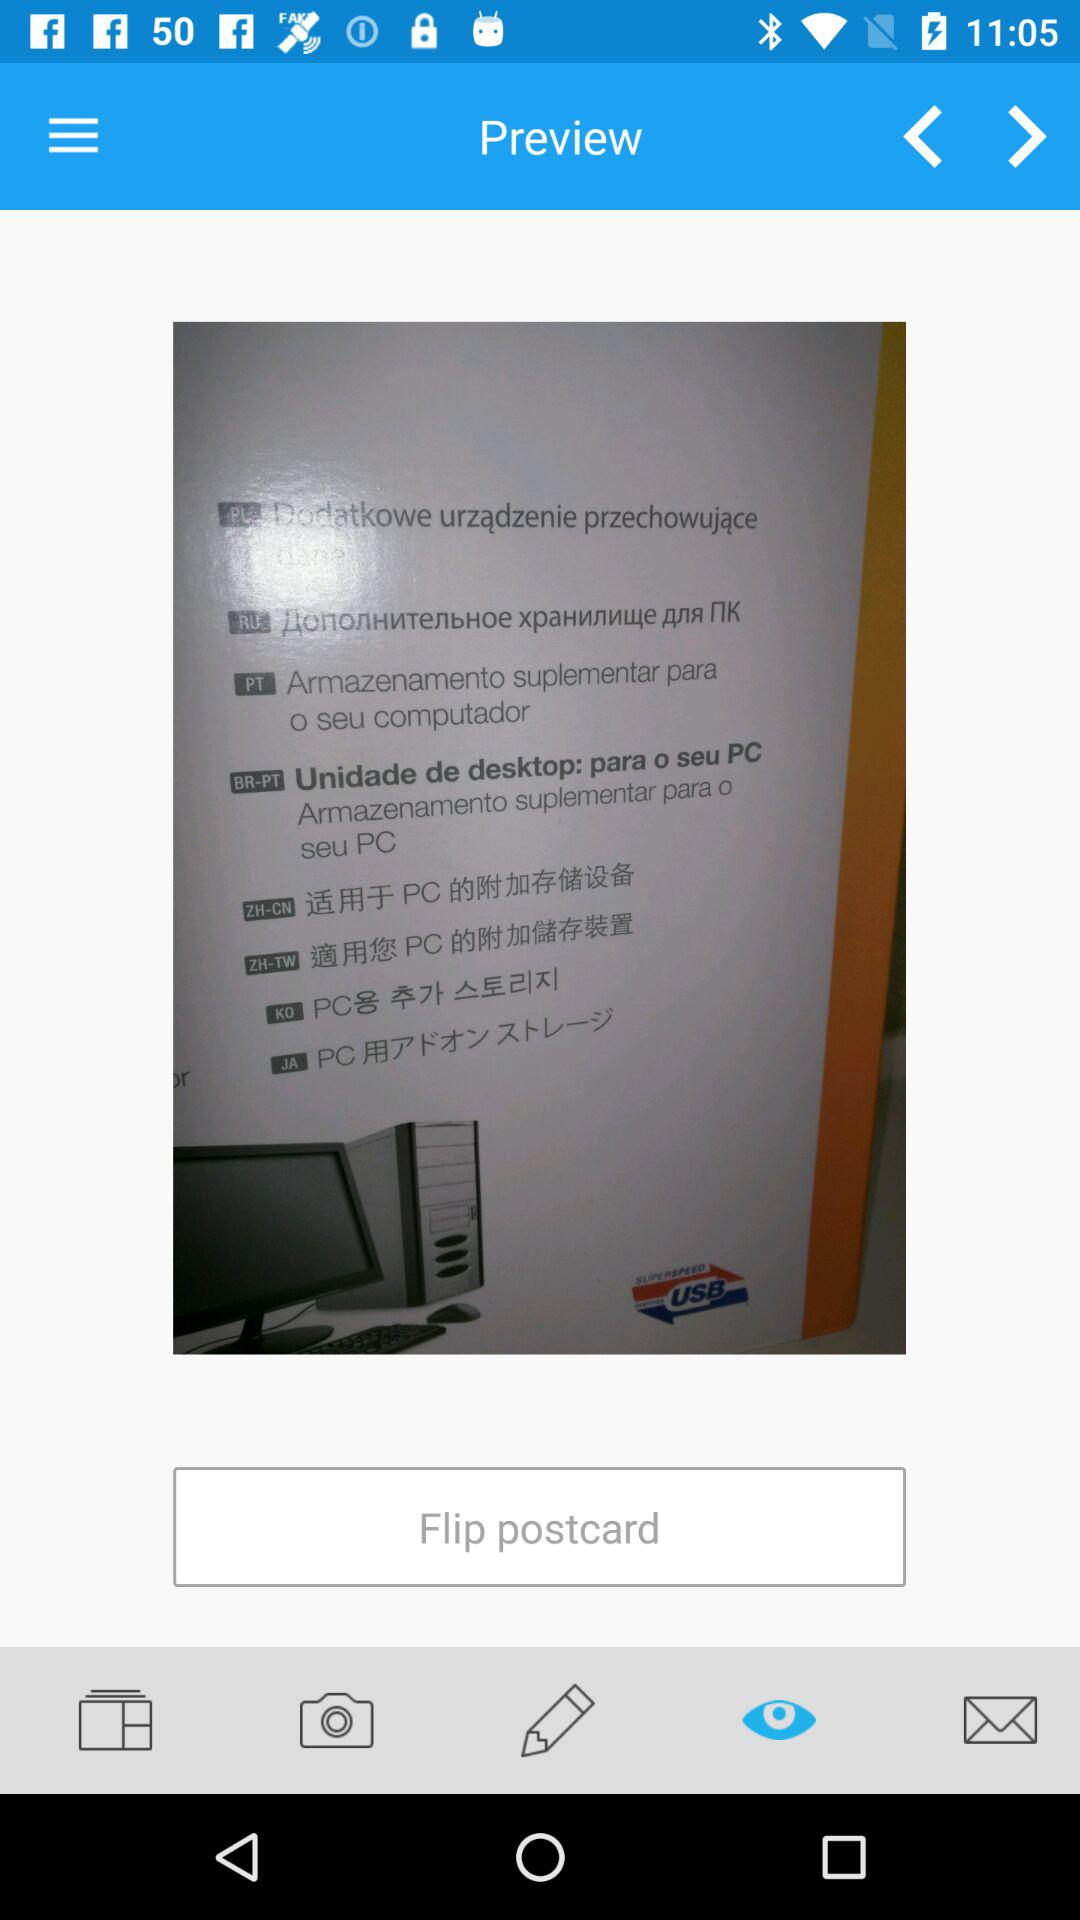 The height and width of the screenshot is (1920, 1080). What do you see at coordinates (540, 838) in the screenshot?
I see `entire screen icon` at bounding box center [540, 838].